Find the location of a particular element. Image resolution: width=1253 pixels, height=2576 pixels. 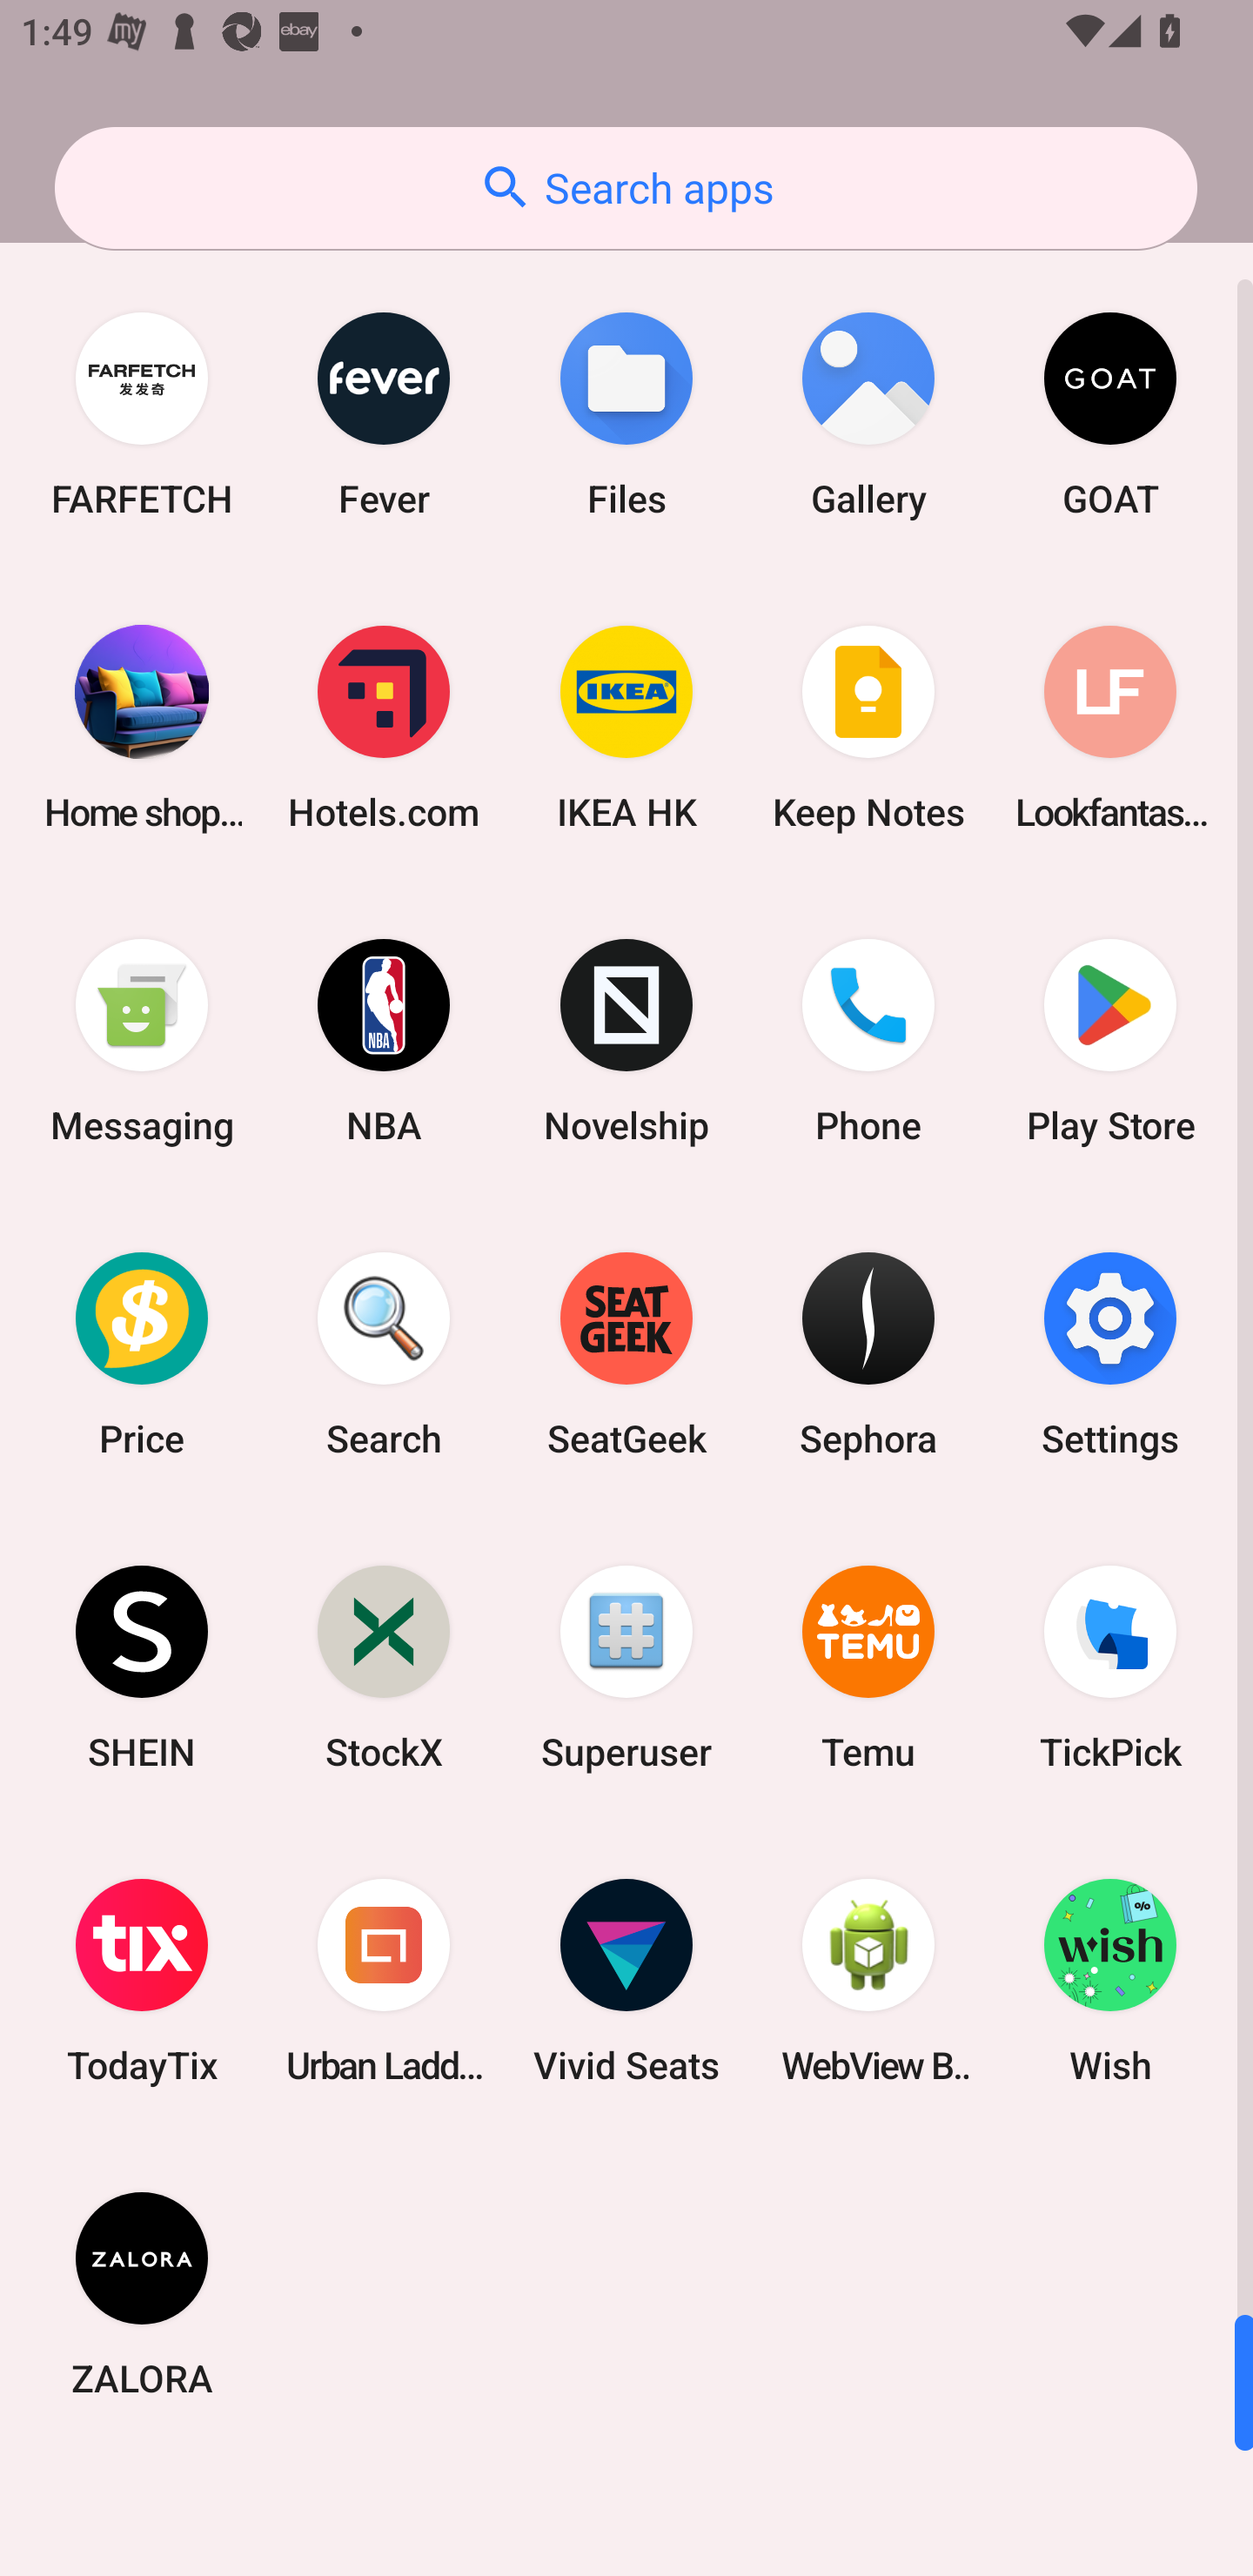

Files is located at coordinates (626, 414).